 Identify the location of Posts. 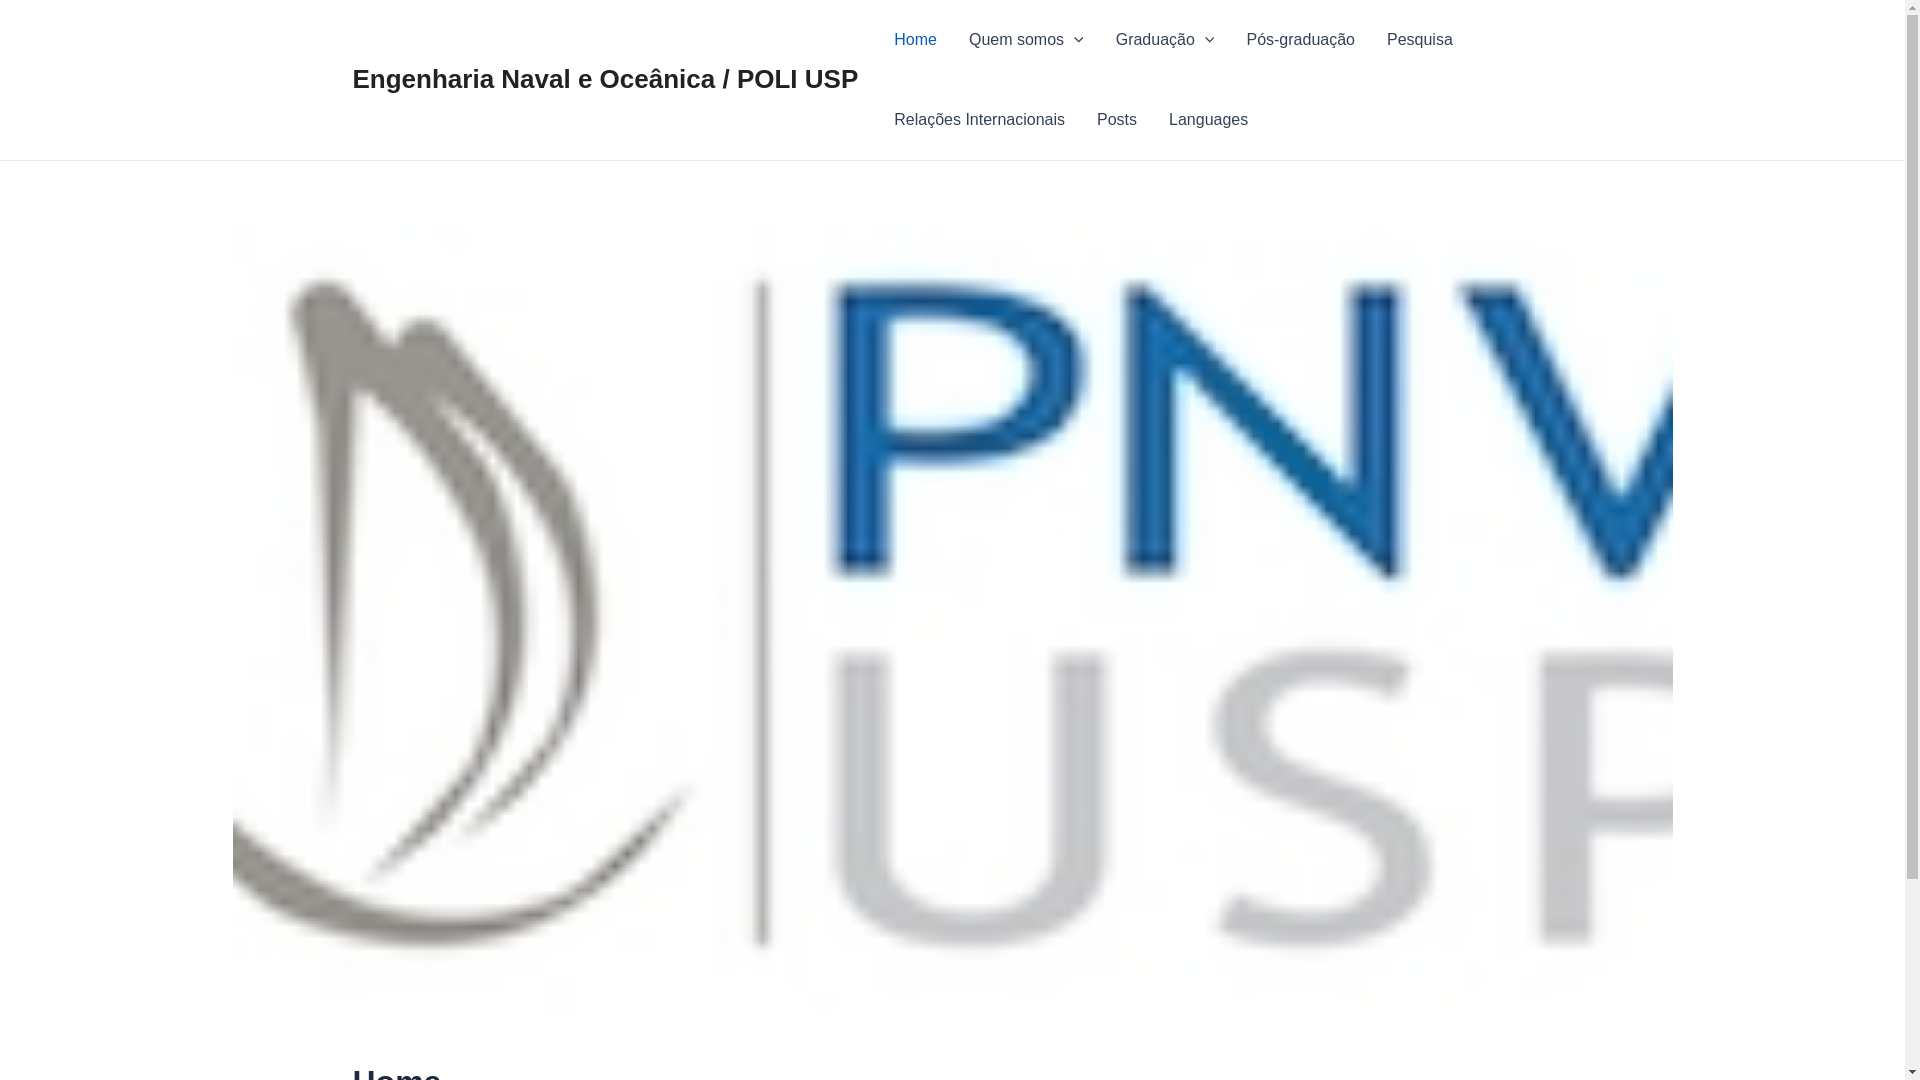
(1117, 120).